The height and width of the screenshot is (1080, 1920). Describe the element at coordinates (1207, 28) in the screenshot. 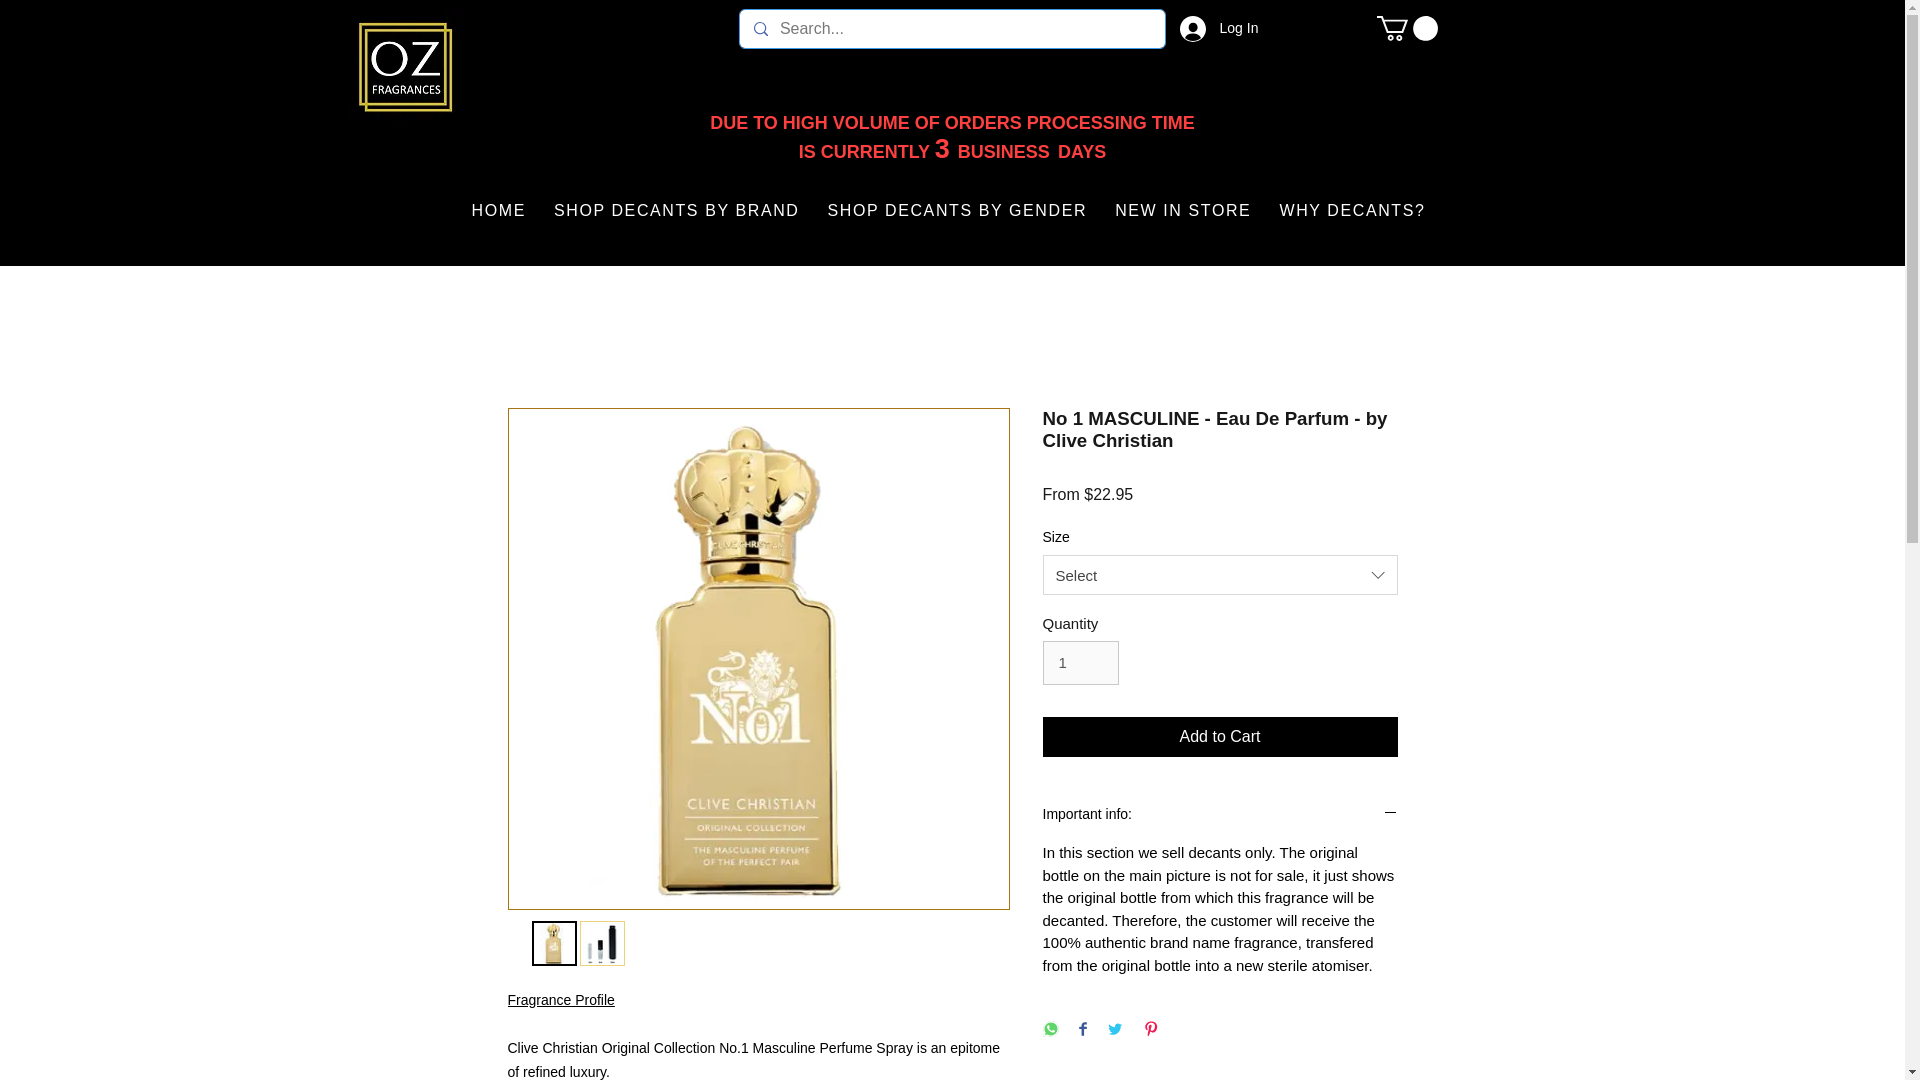

I see `Log In` at that location.